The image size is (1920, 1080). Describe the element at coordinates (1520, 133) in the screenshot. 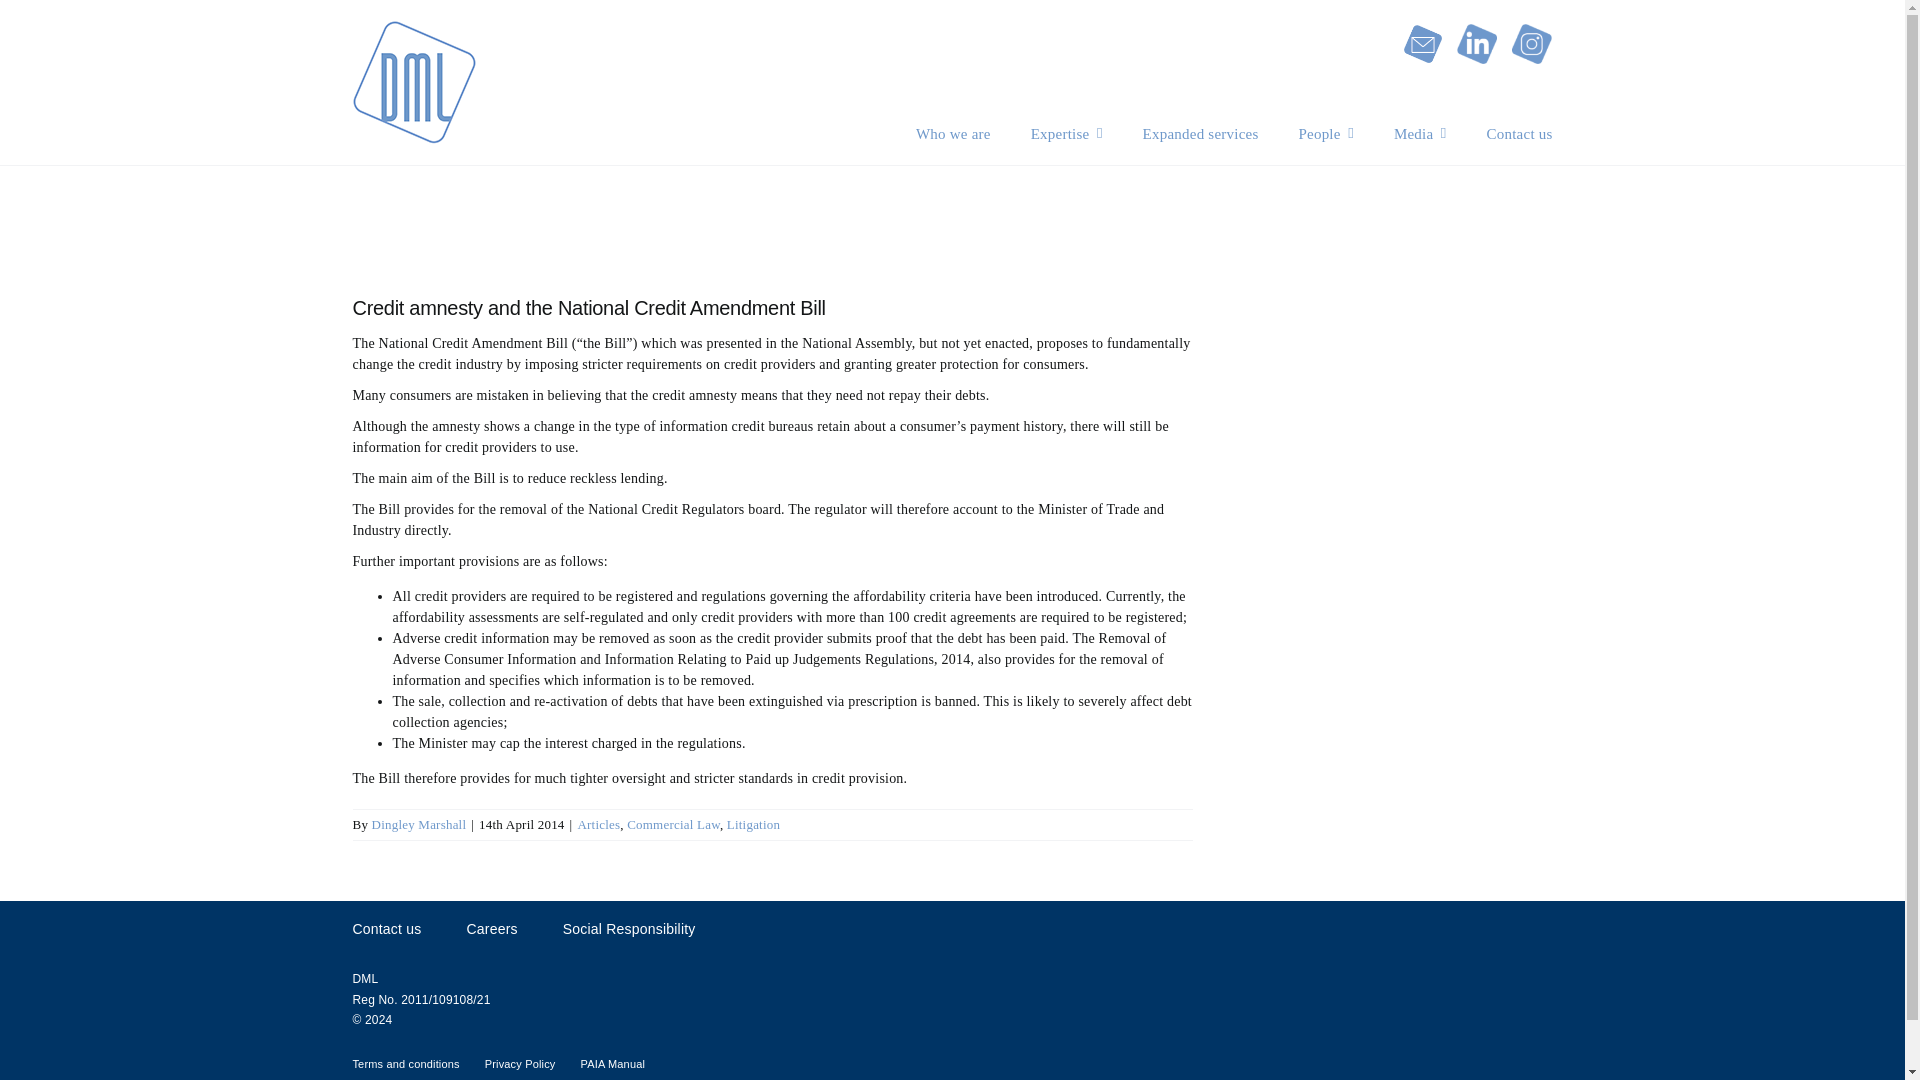

I see `Contact us` at that location.